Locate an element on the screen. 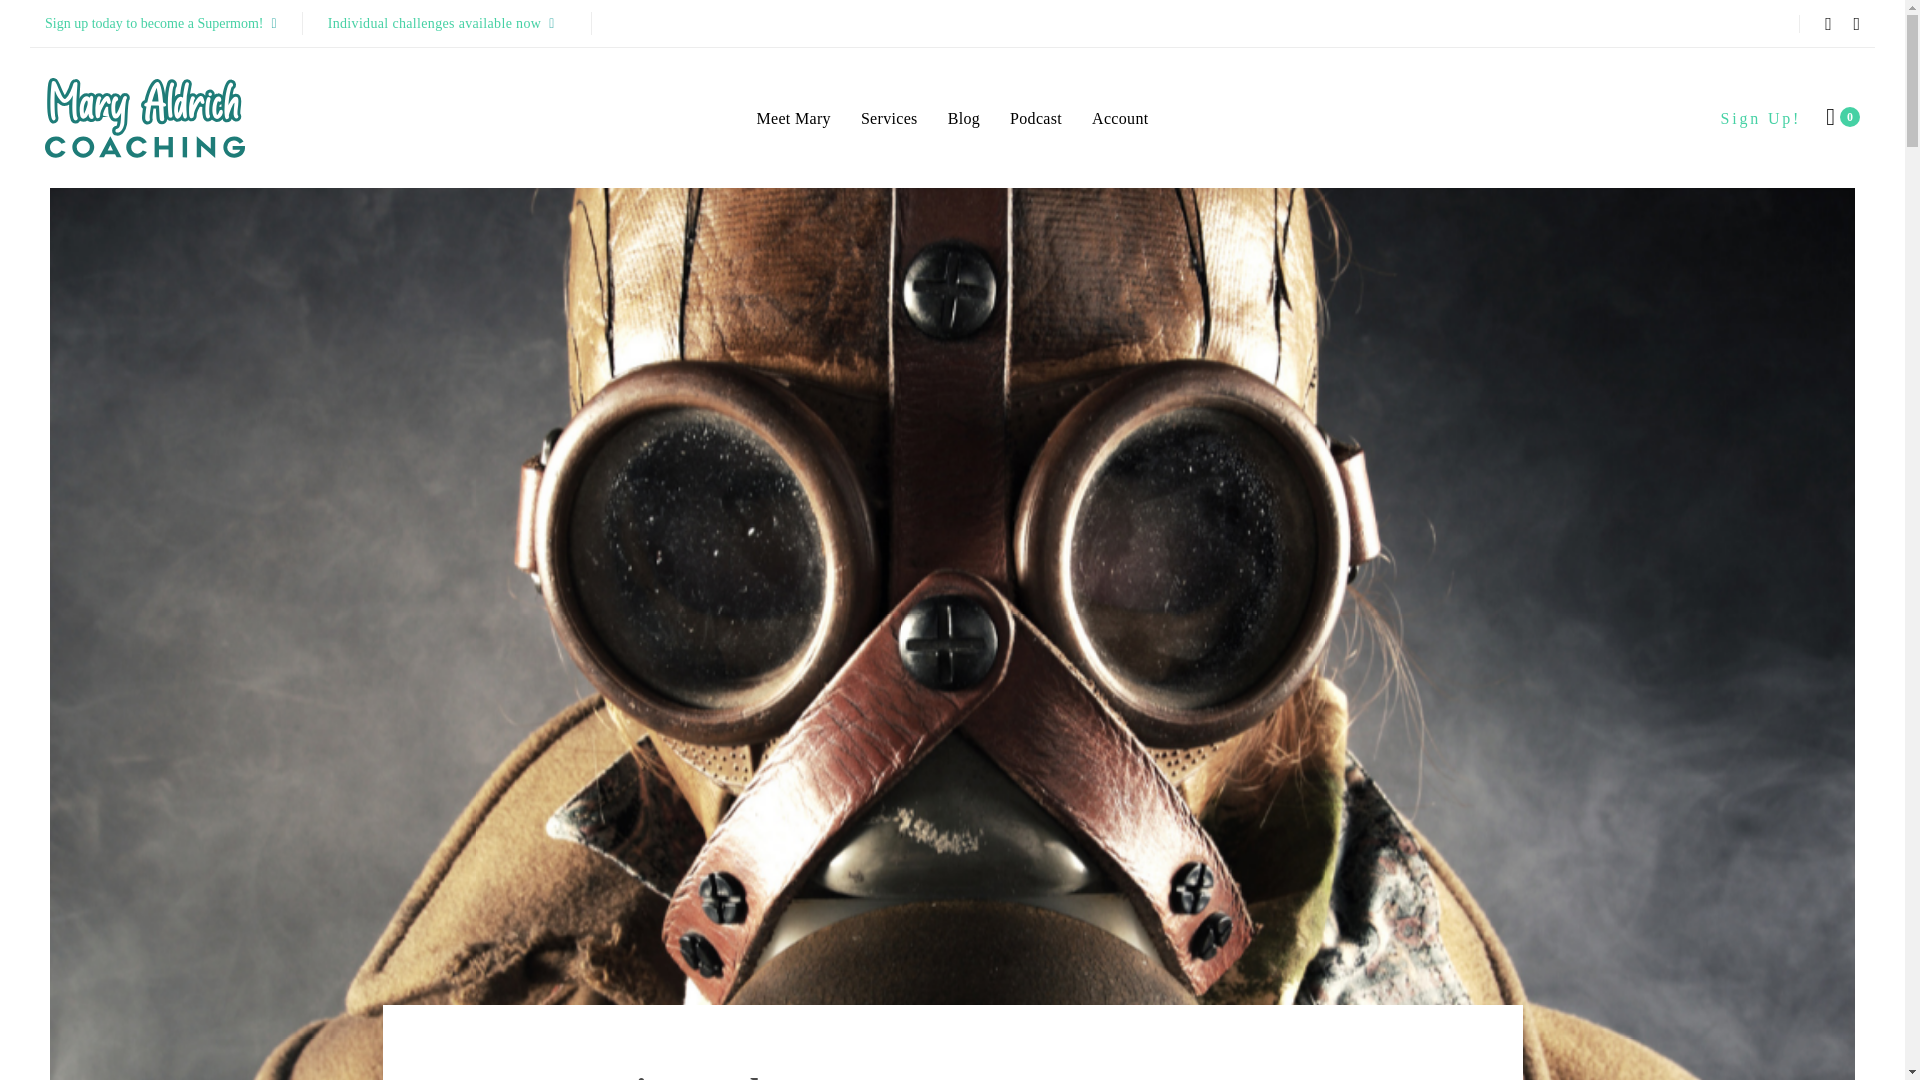 The width and height of the screenshot is (1920, 1080). Sign up today to become a Supermom! is located at coordinates (160, 22).